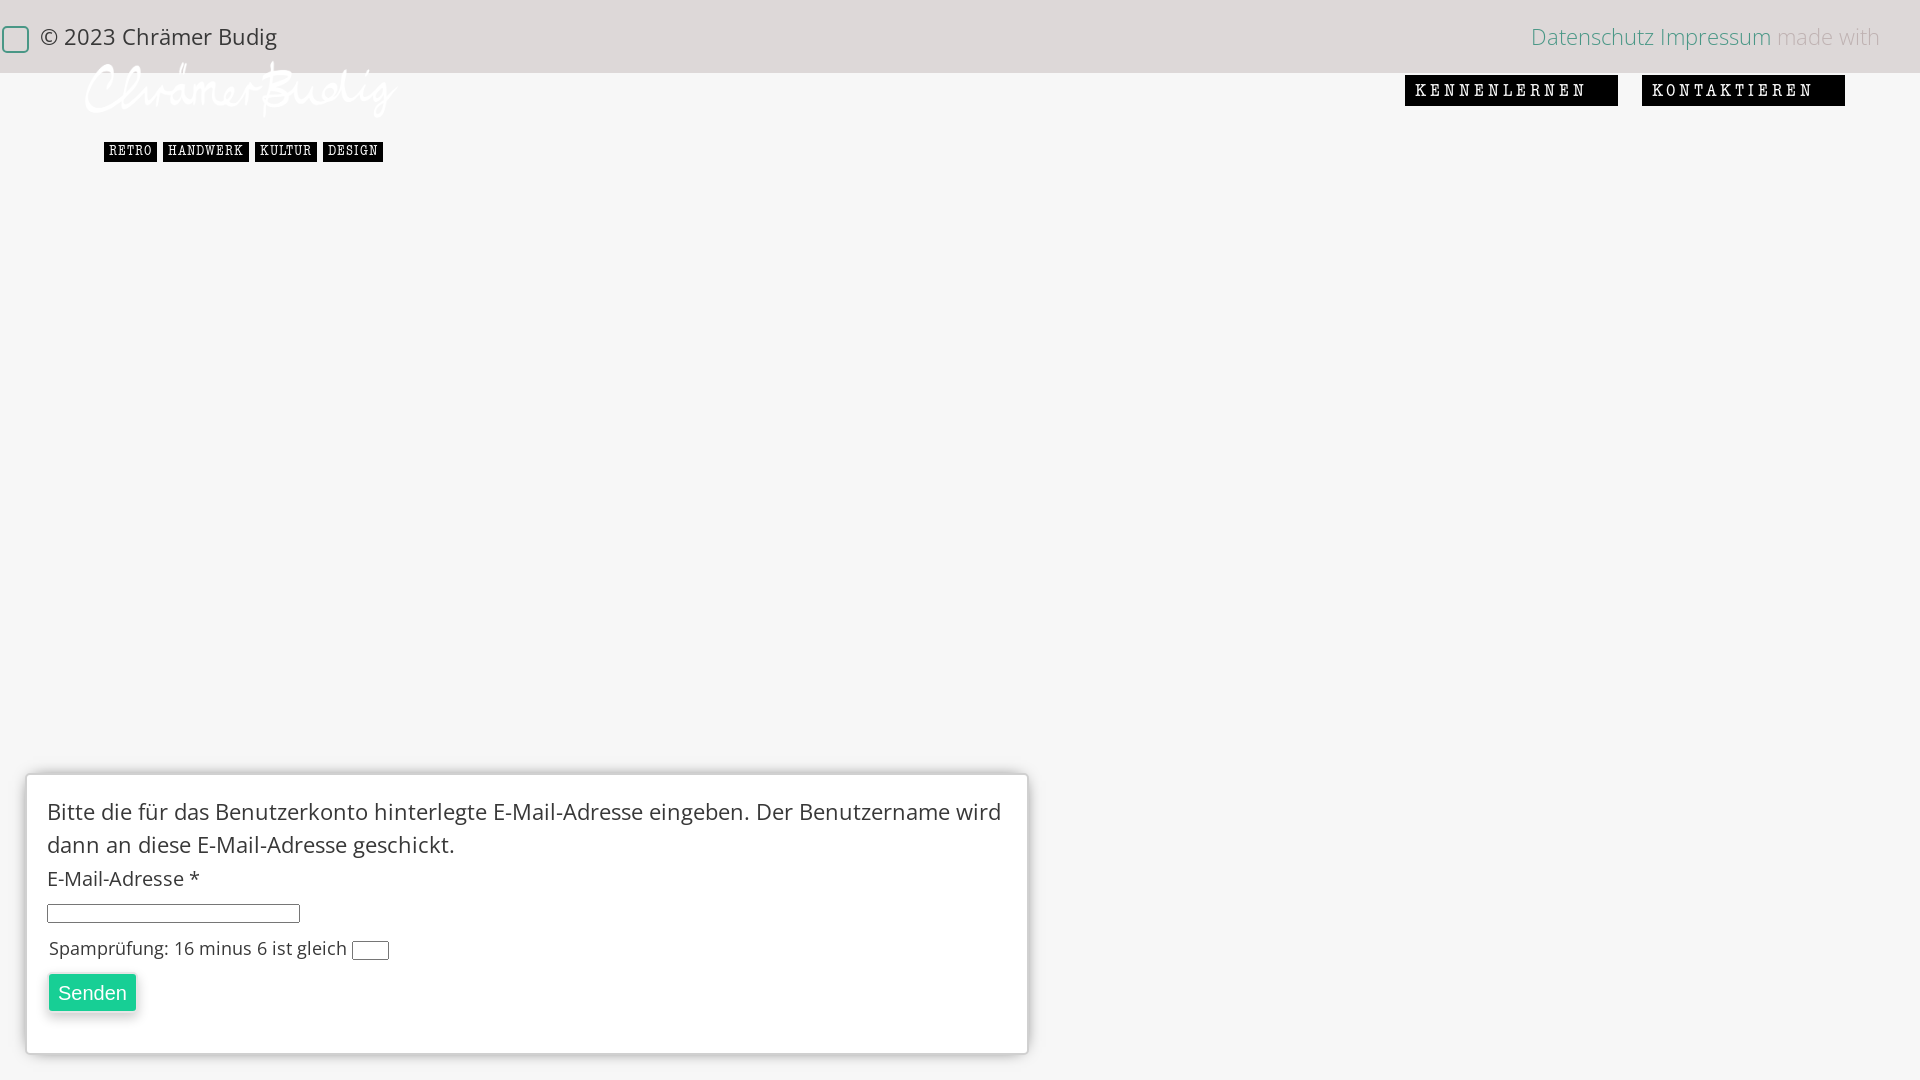  What do you see at coordinates (1592, 36) in the screenshot?
I see `Datenschutz` at bounding box center [1592, 36].